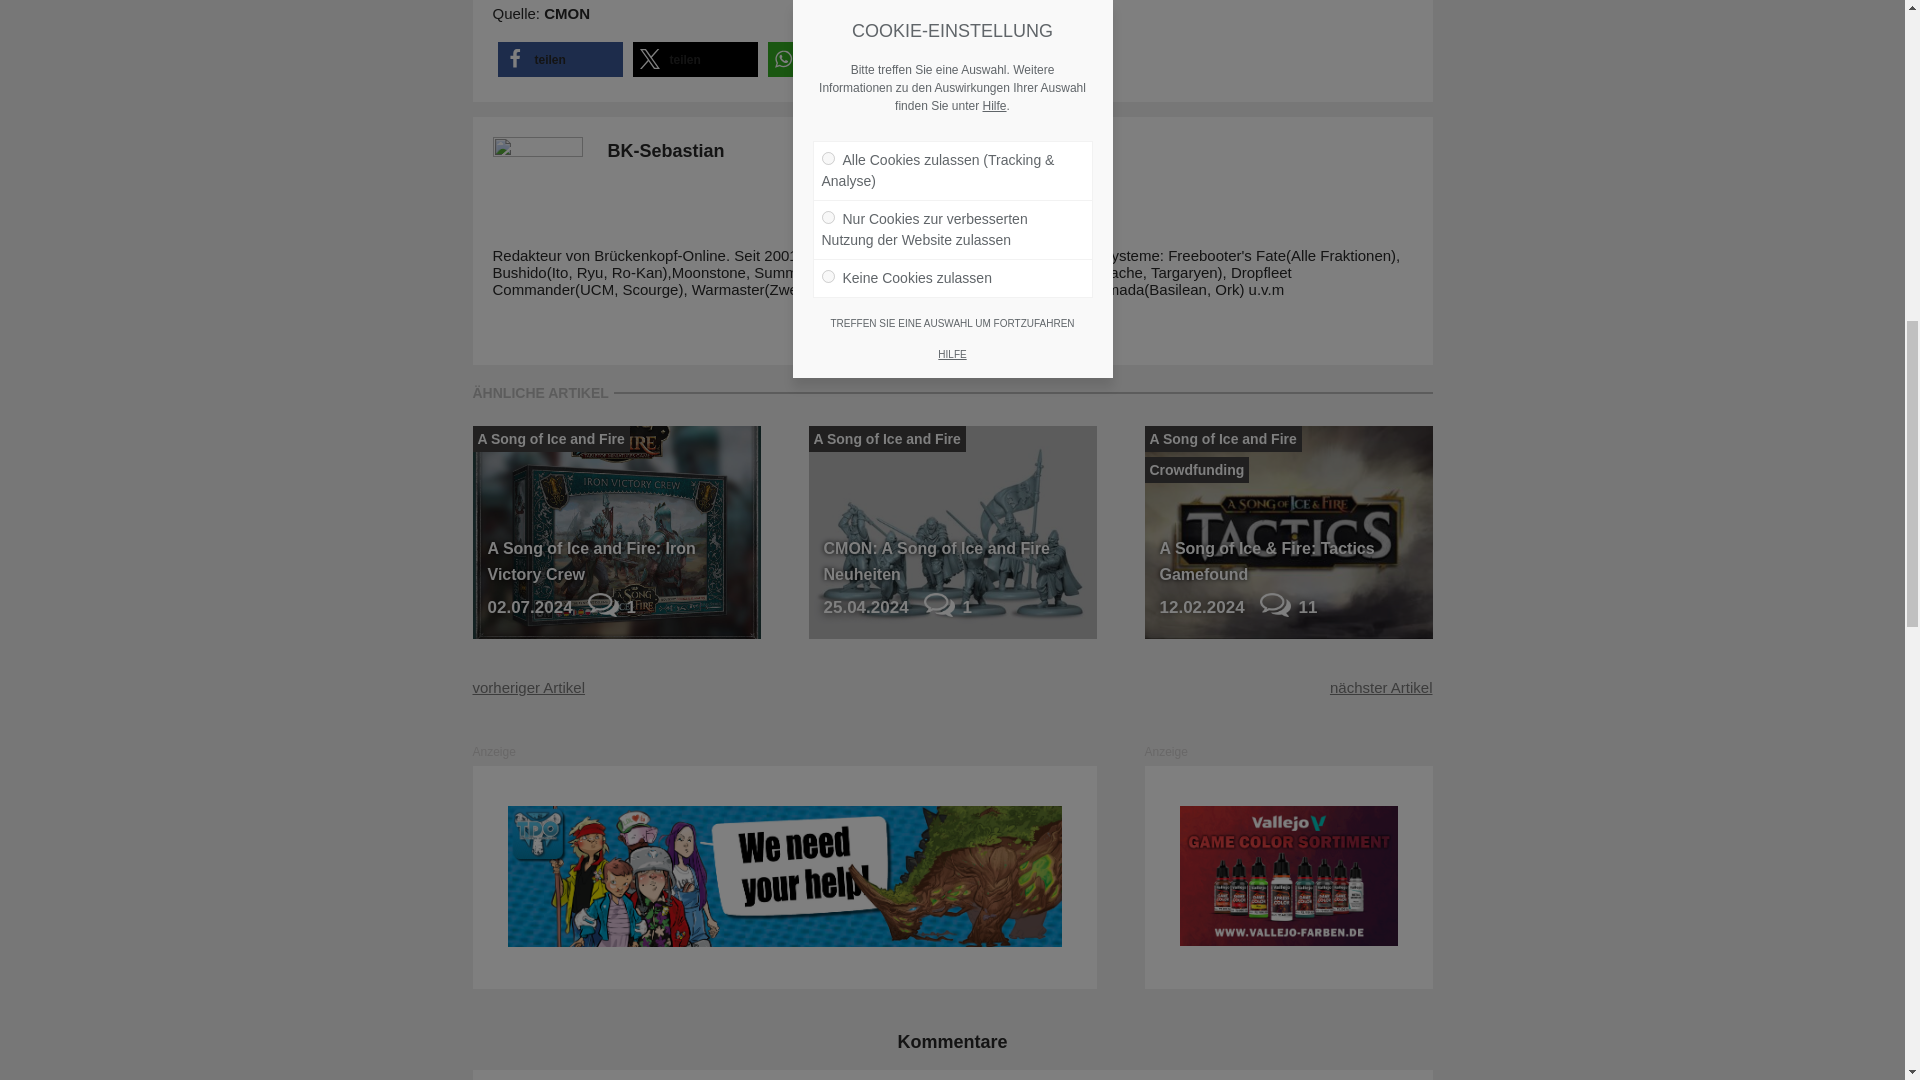 The width and height of the screenshot is (1920, 1080). I want to click on Weitere Informationen, so click(919, 59).